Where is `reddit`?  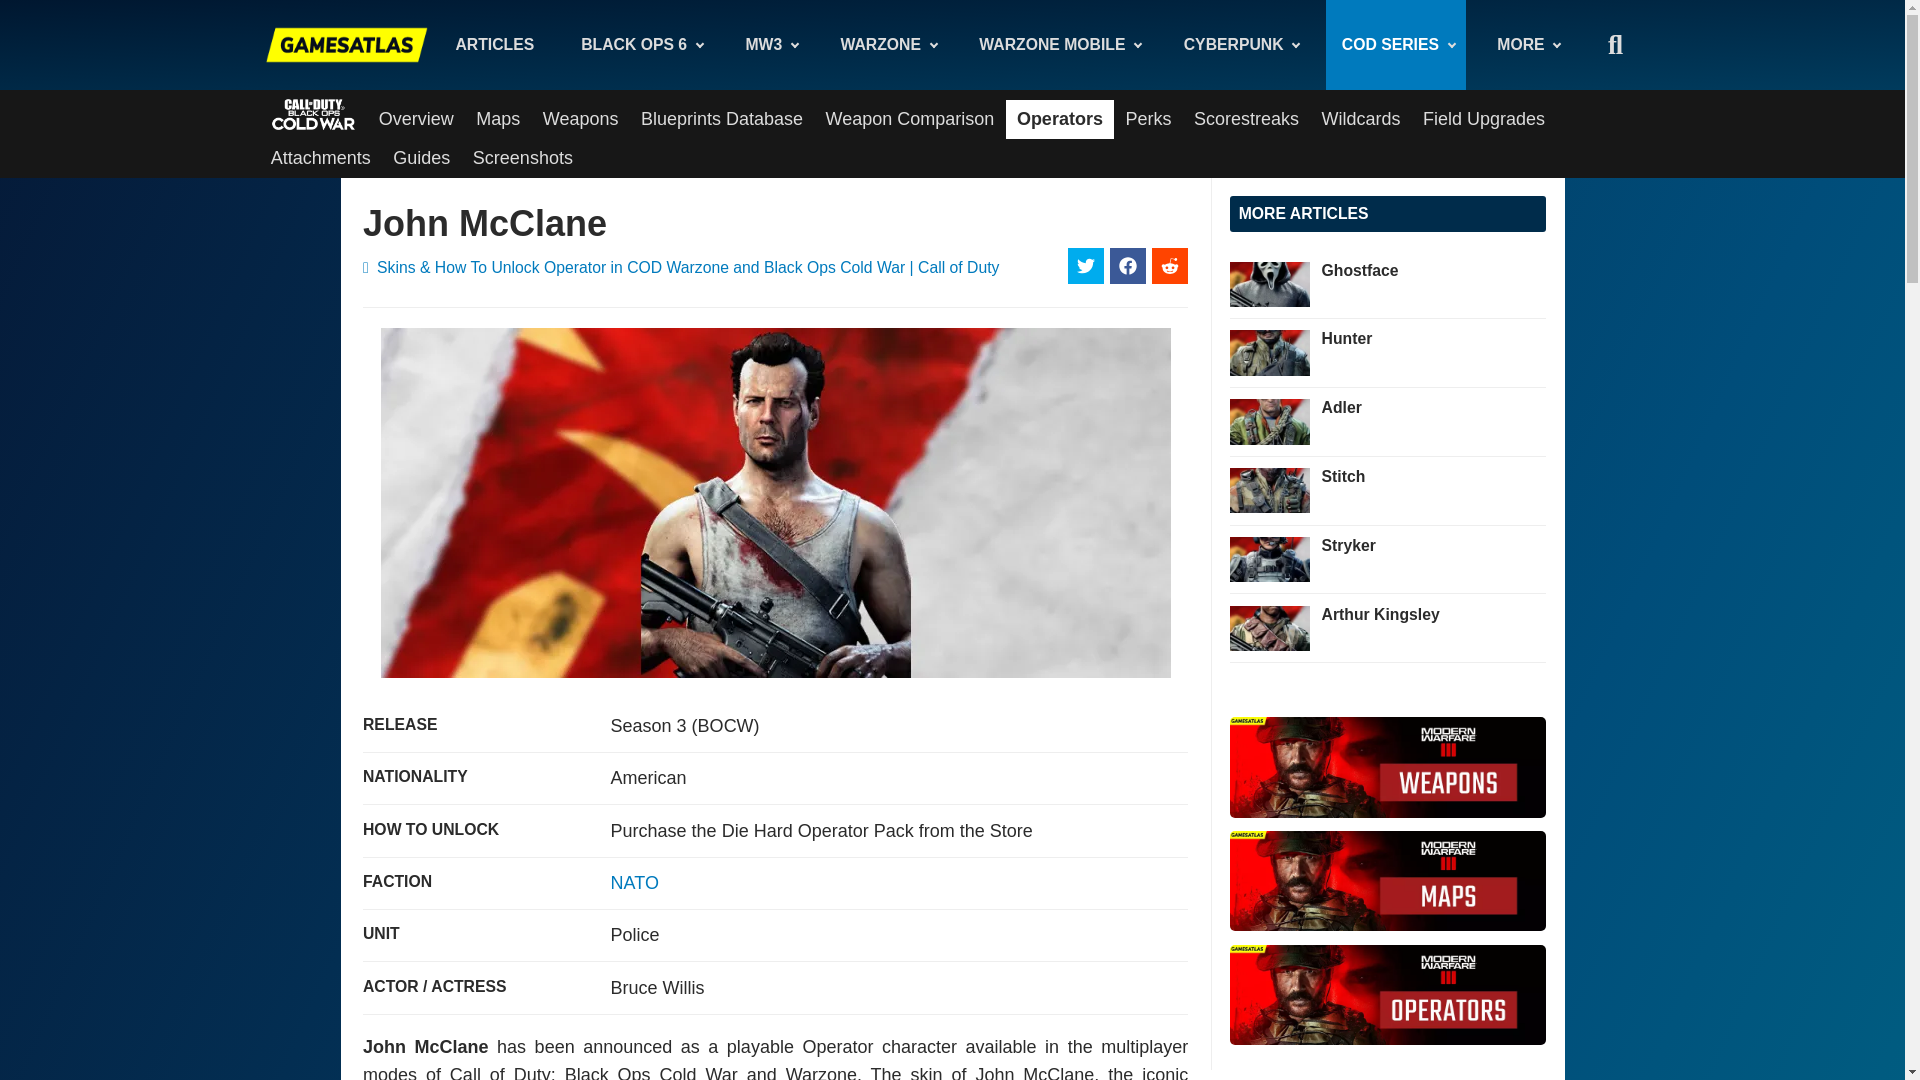 reddit is located at coordinates (1170, 266).